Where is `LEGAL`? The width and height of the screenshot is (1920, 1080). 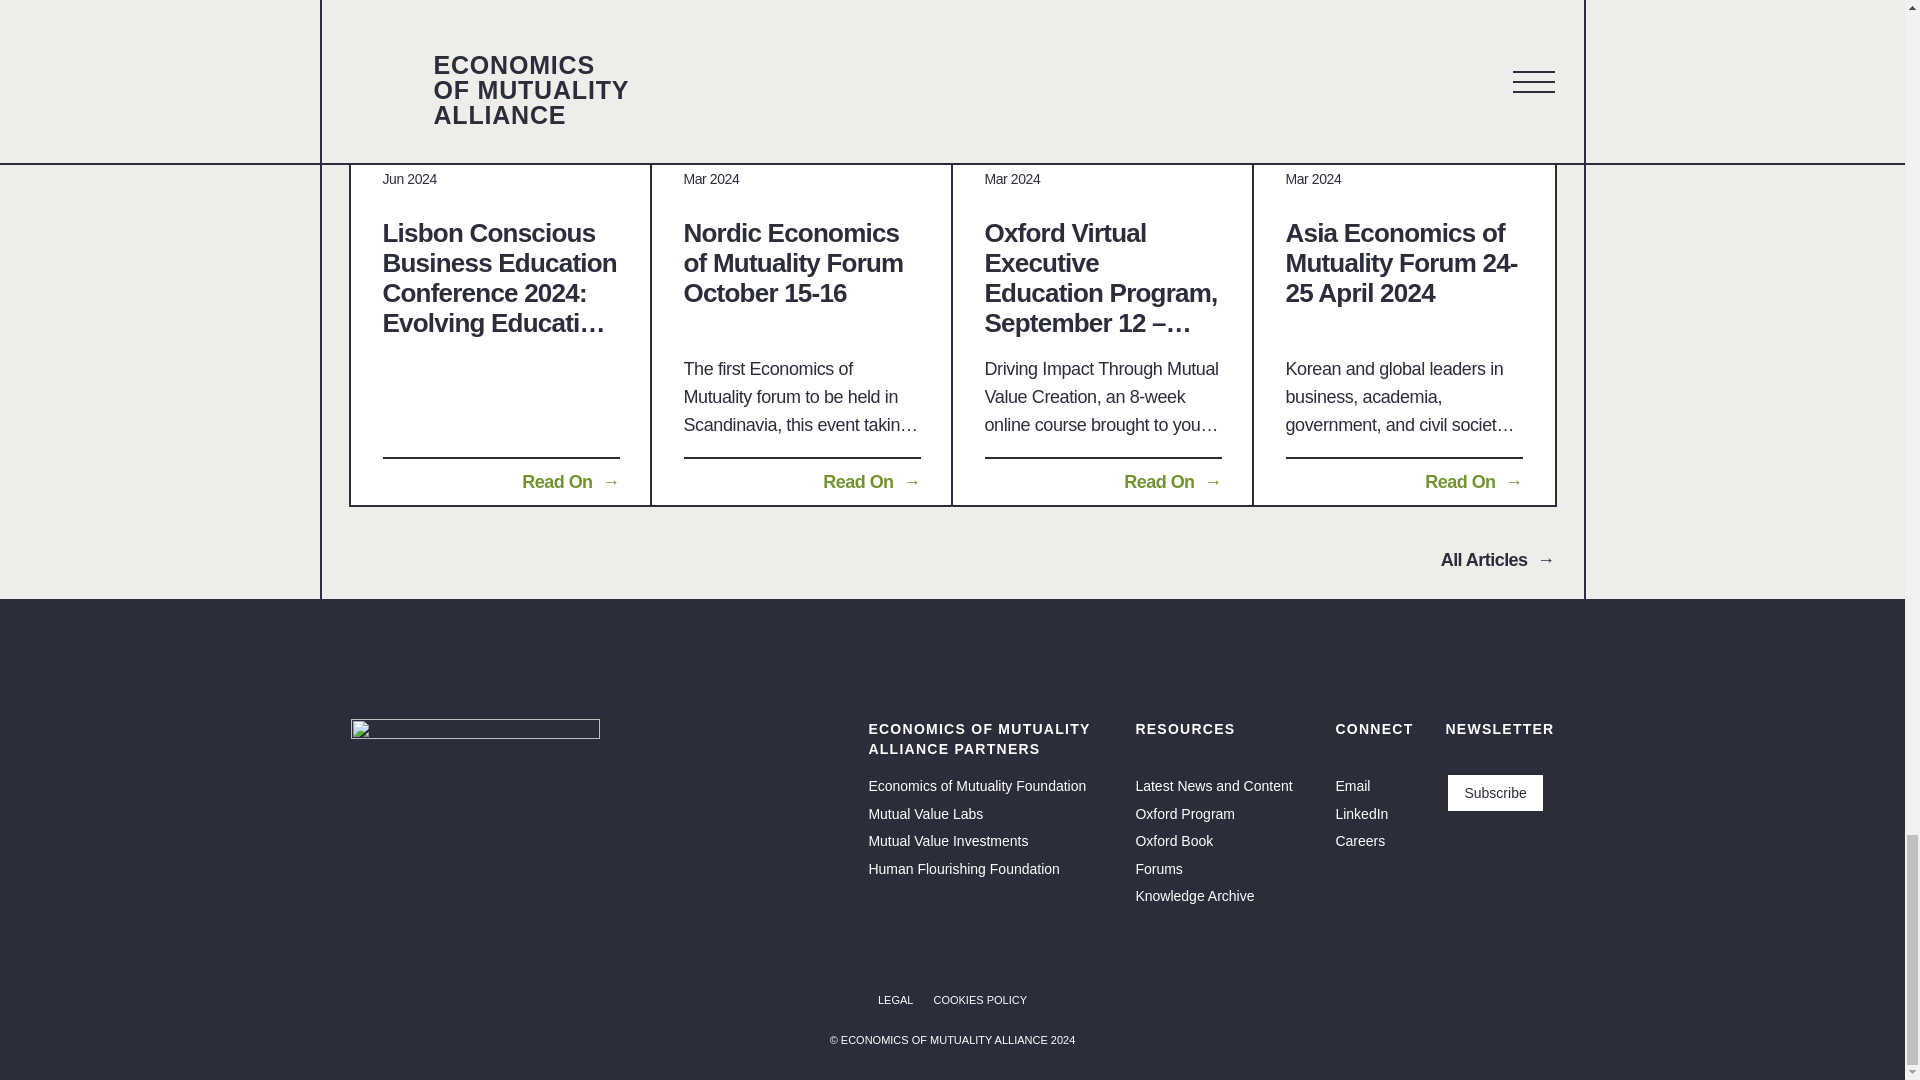
LEGAL is located at coordinates (895, 1000).